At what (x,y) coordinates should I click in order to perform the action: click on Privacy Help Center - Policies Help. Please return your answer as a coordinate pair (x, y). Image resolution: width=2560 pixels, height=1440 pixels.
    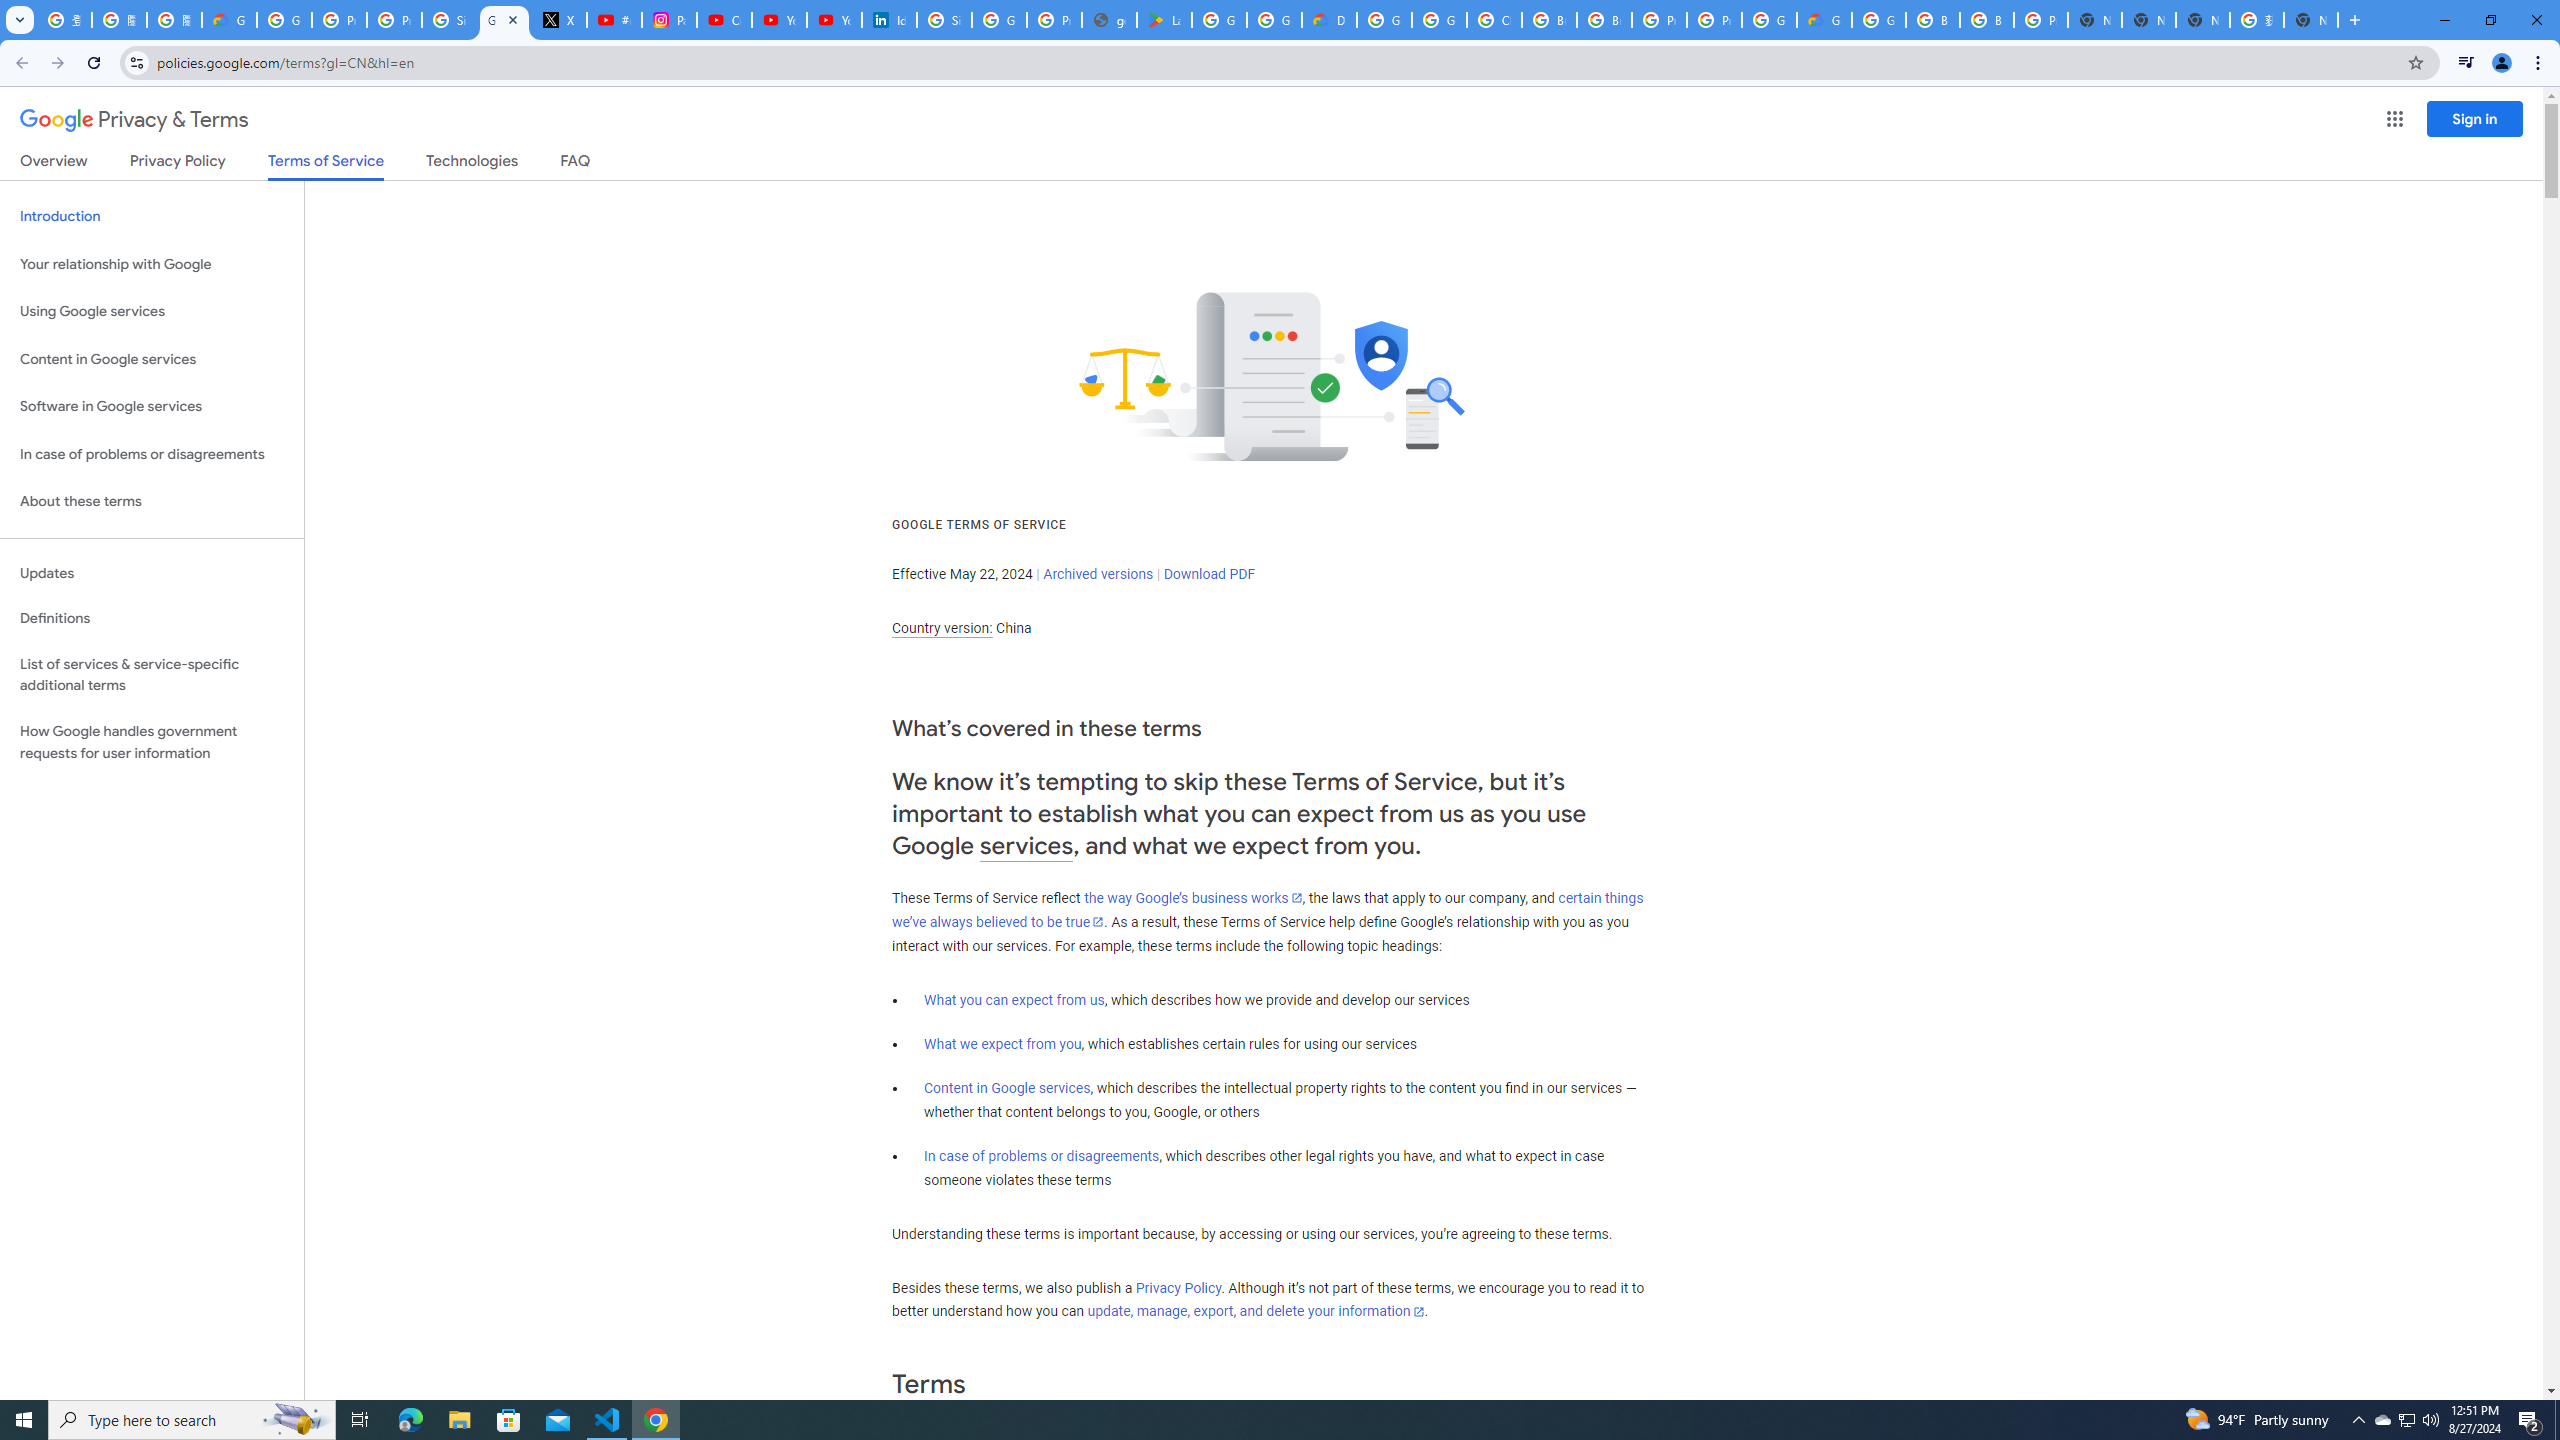
    Looking at the image, I should click on (394, 20).